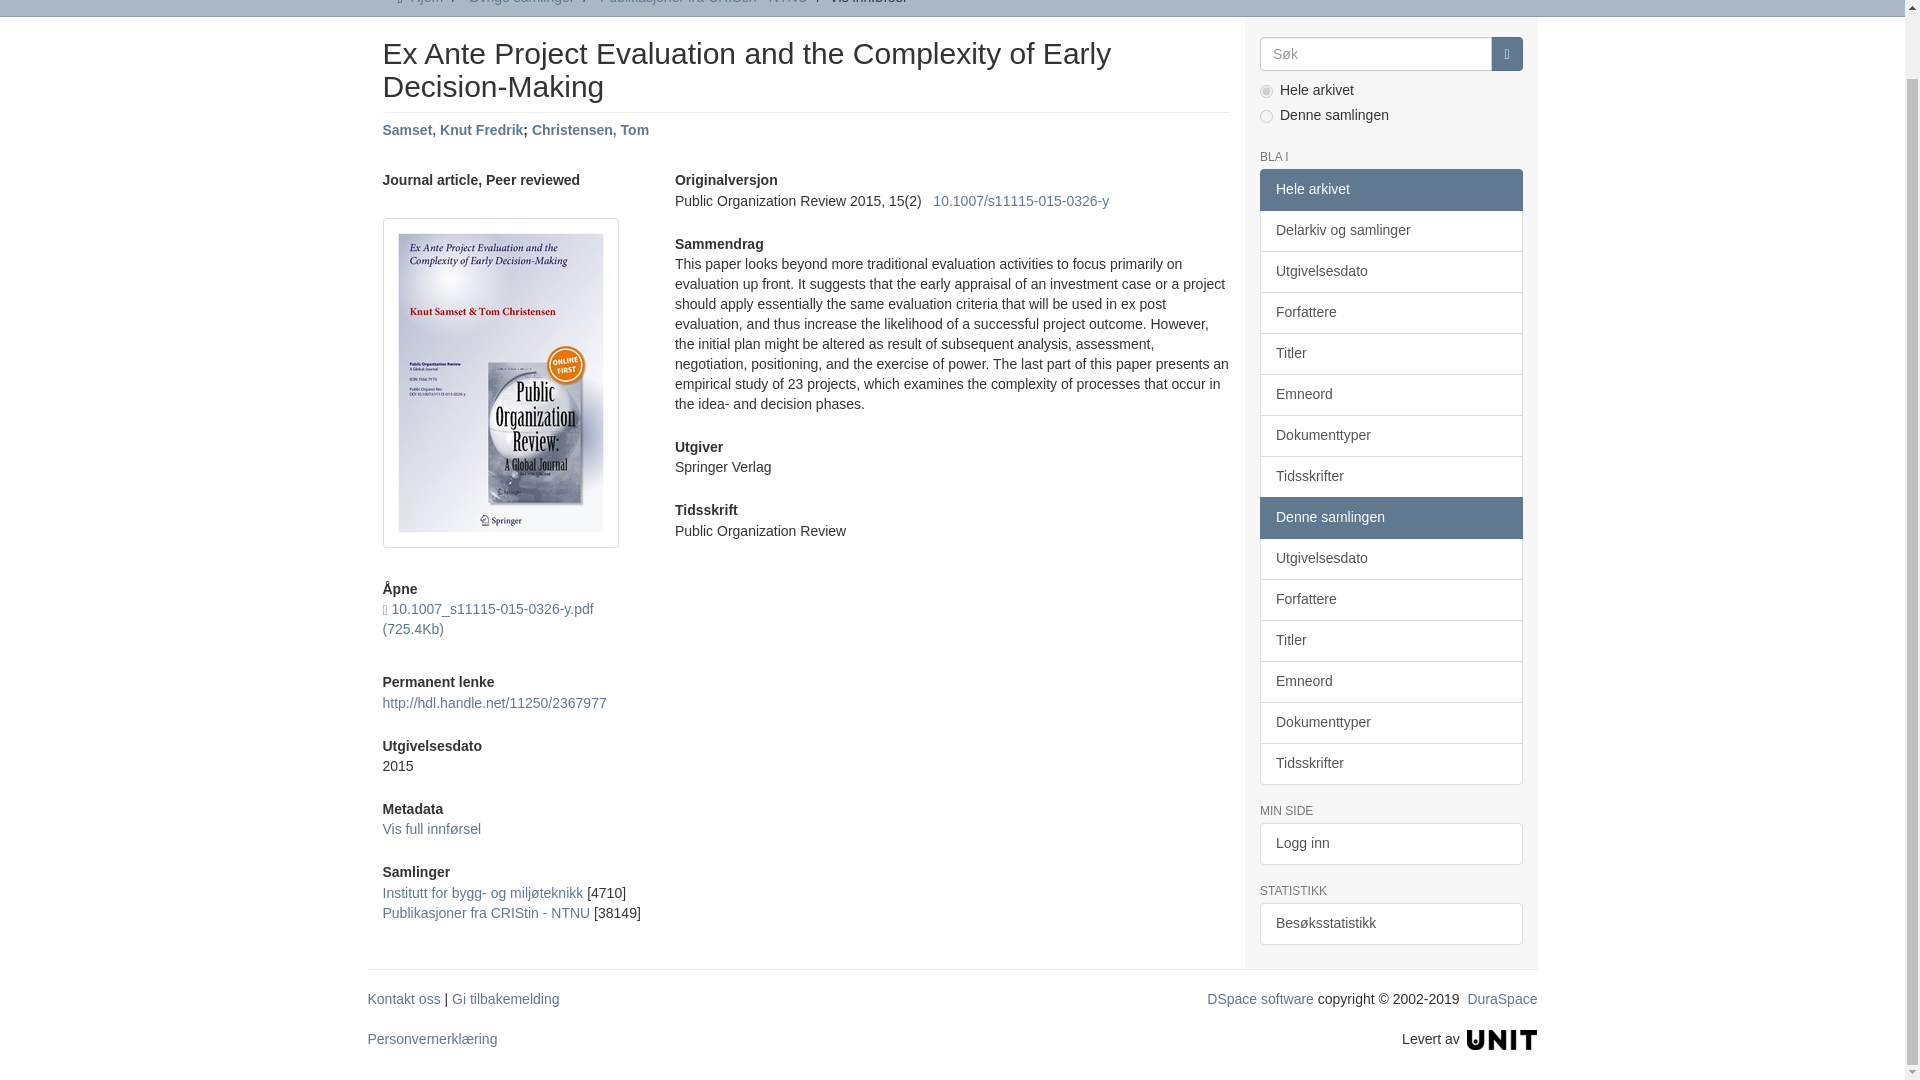  I want to click on Publikasjoner fra CRIStin - NTNU, so click(486, 913).